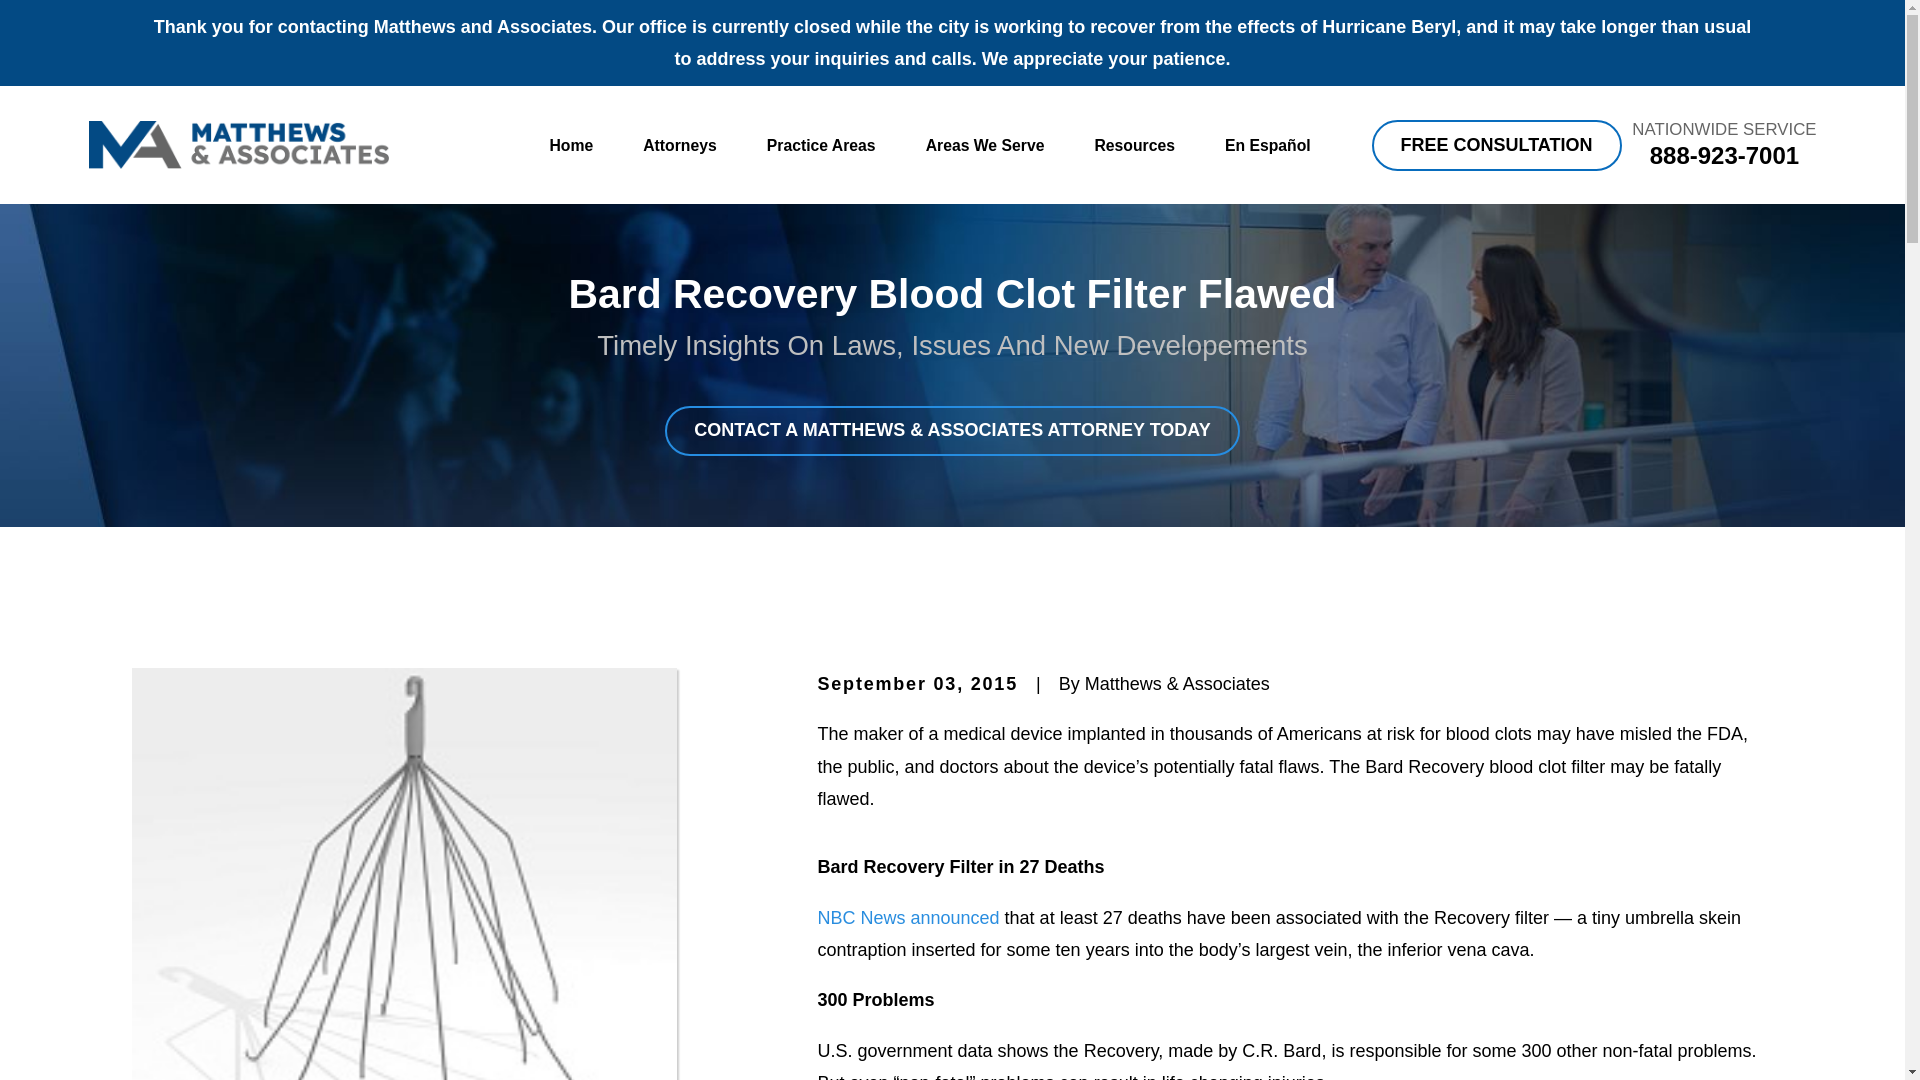  Describe the element at coordinates (238, 144) in the screenshot. I see `Home` at that location.